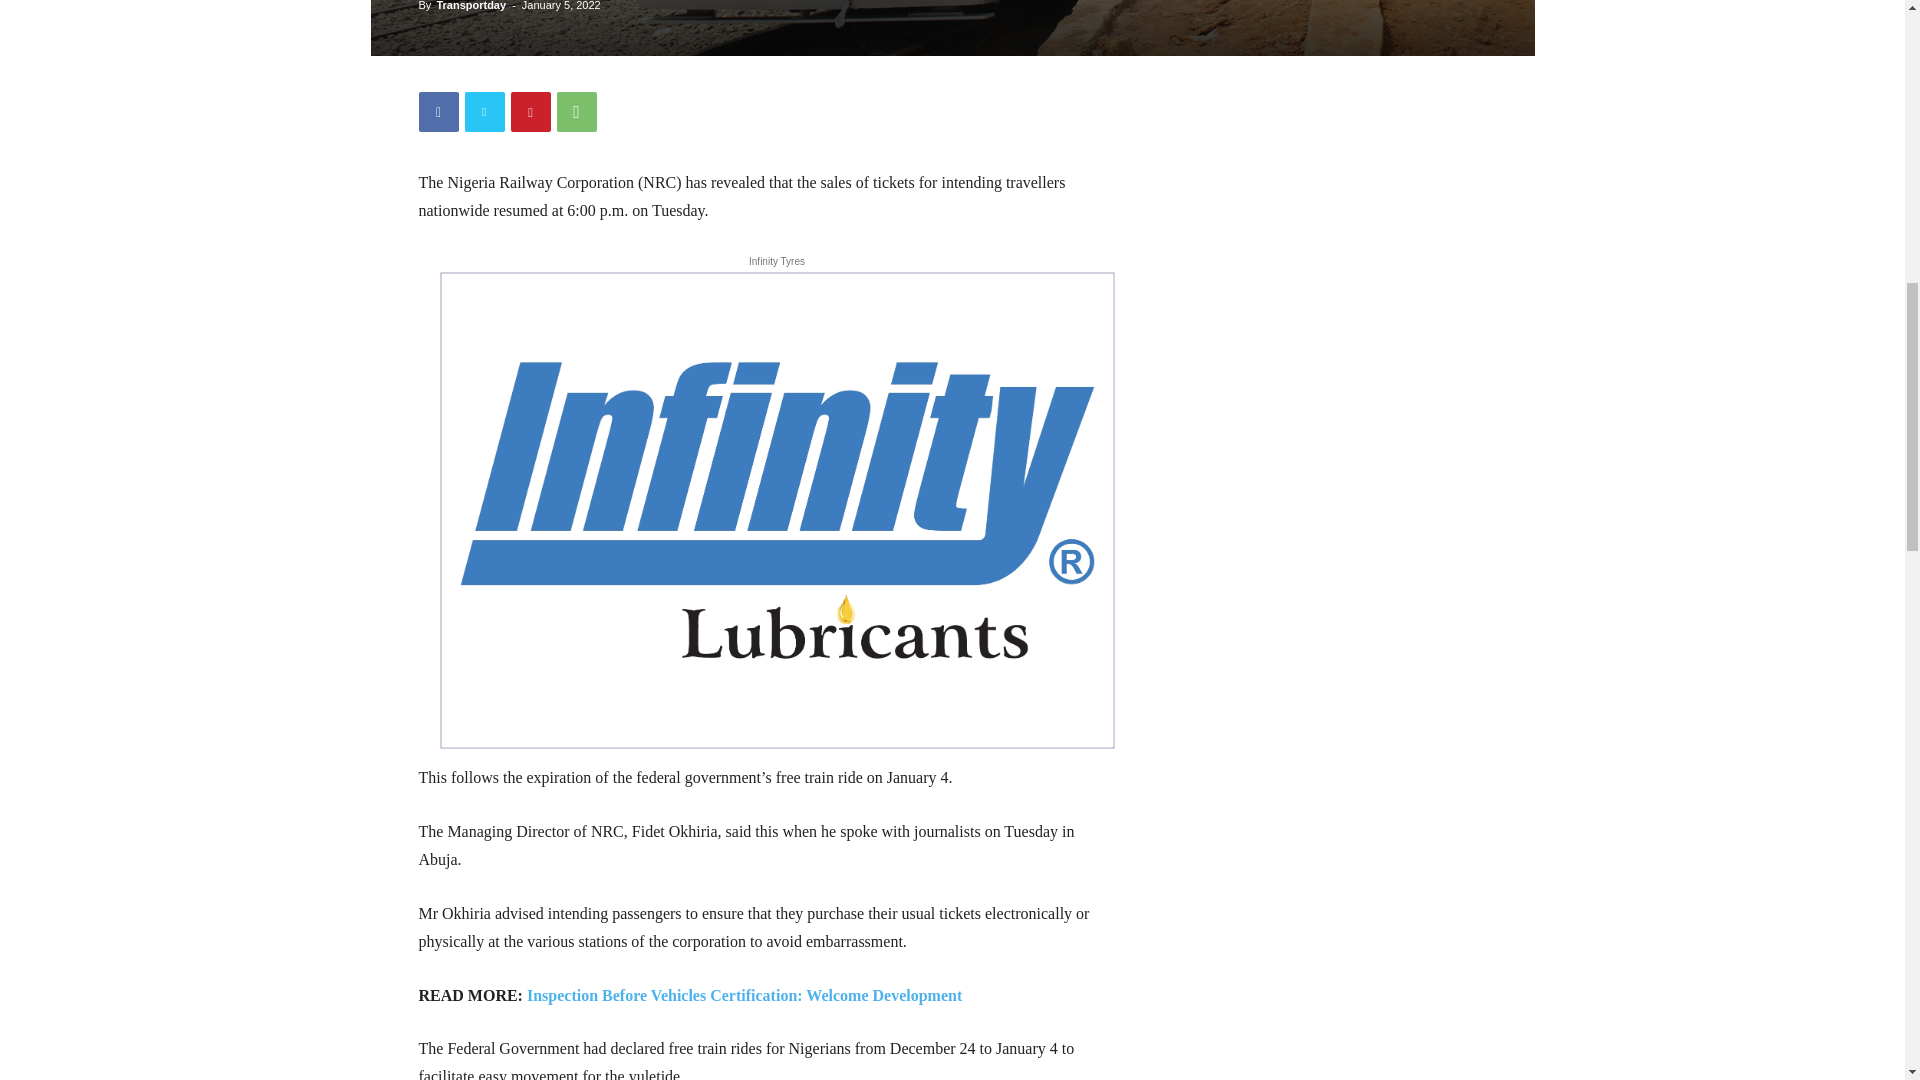  I want to click on NRC Train, so click(952, 28).